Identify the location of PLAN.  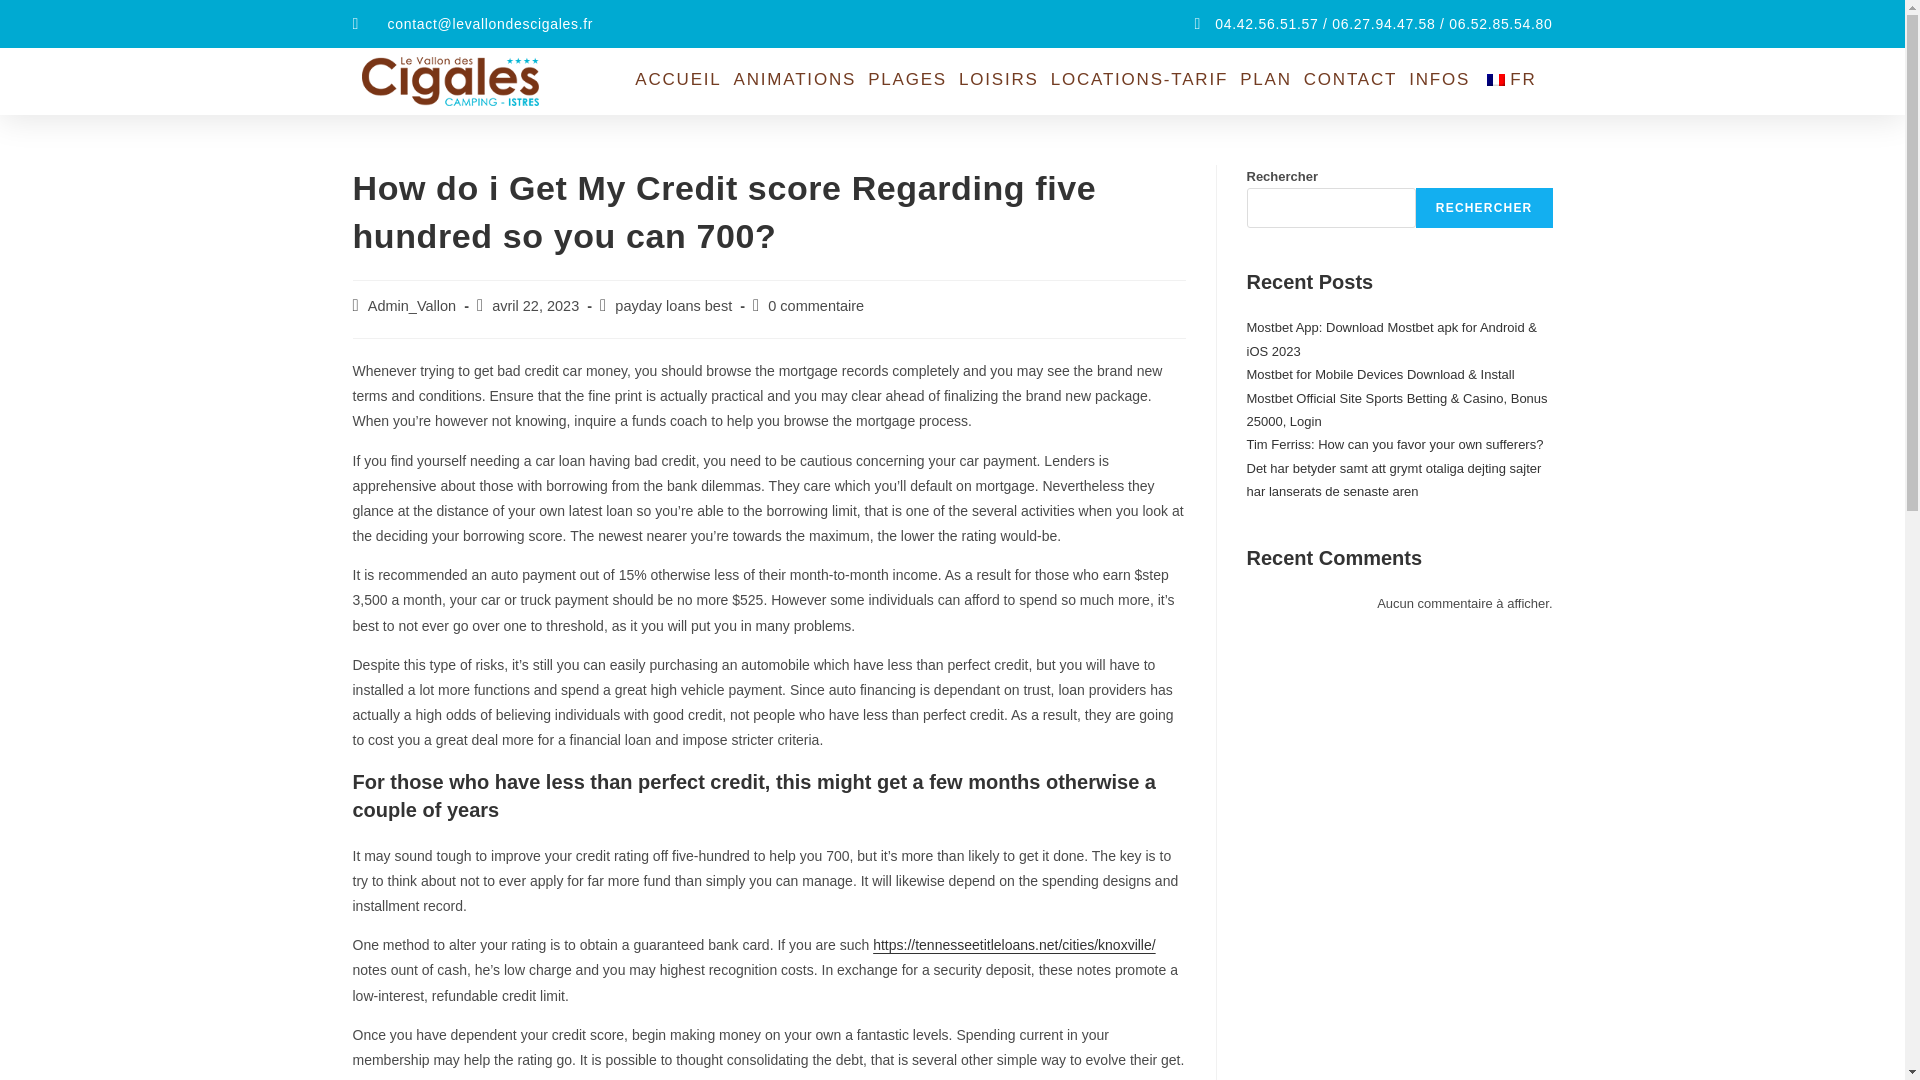
(1266, 80).